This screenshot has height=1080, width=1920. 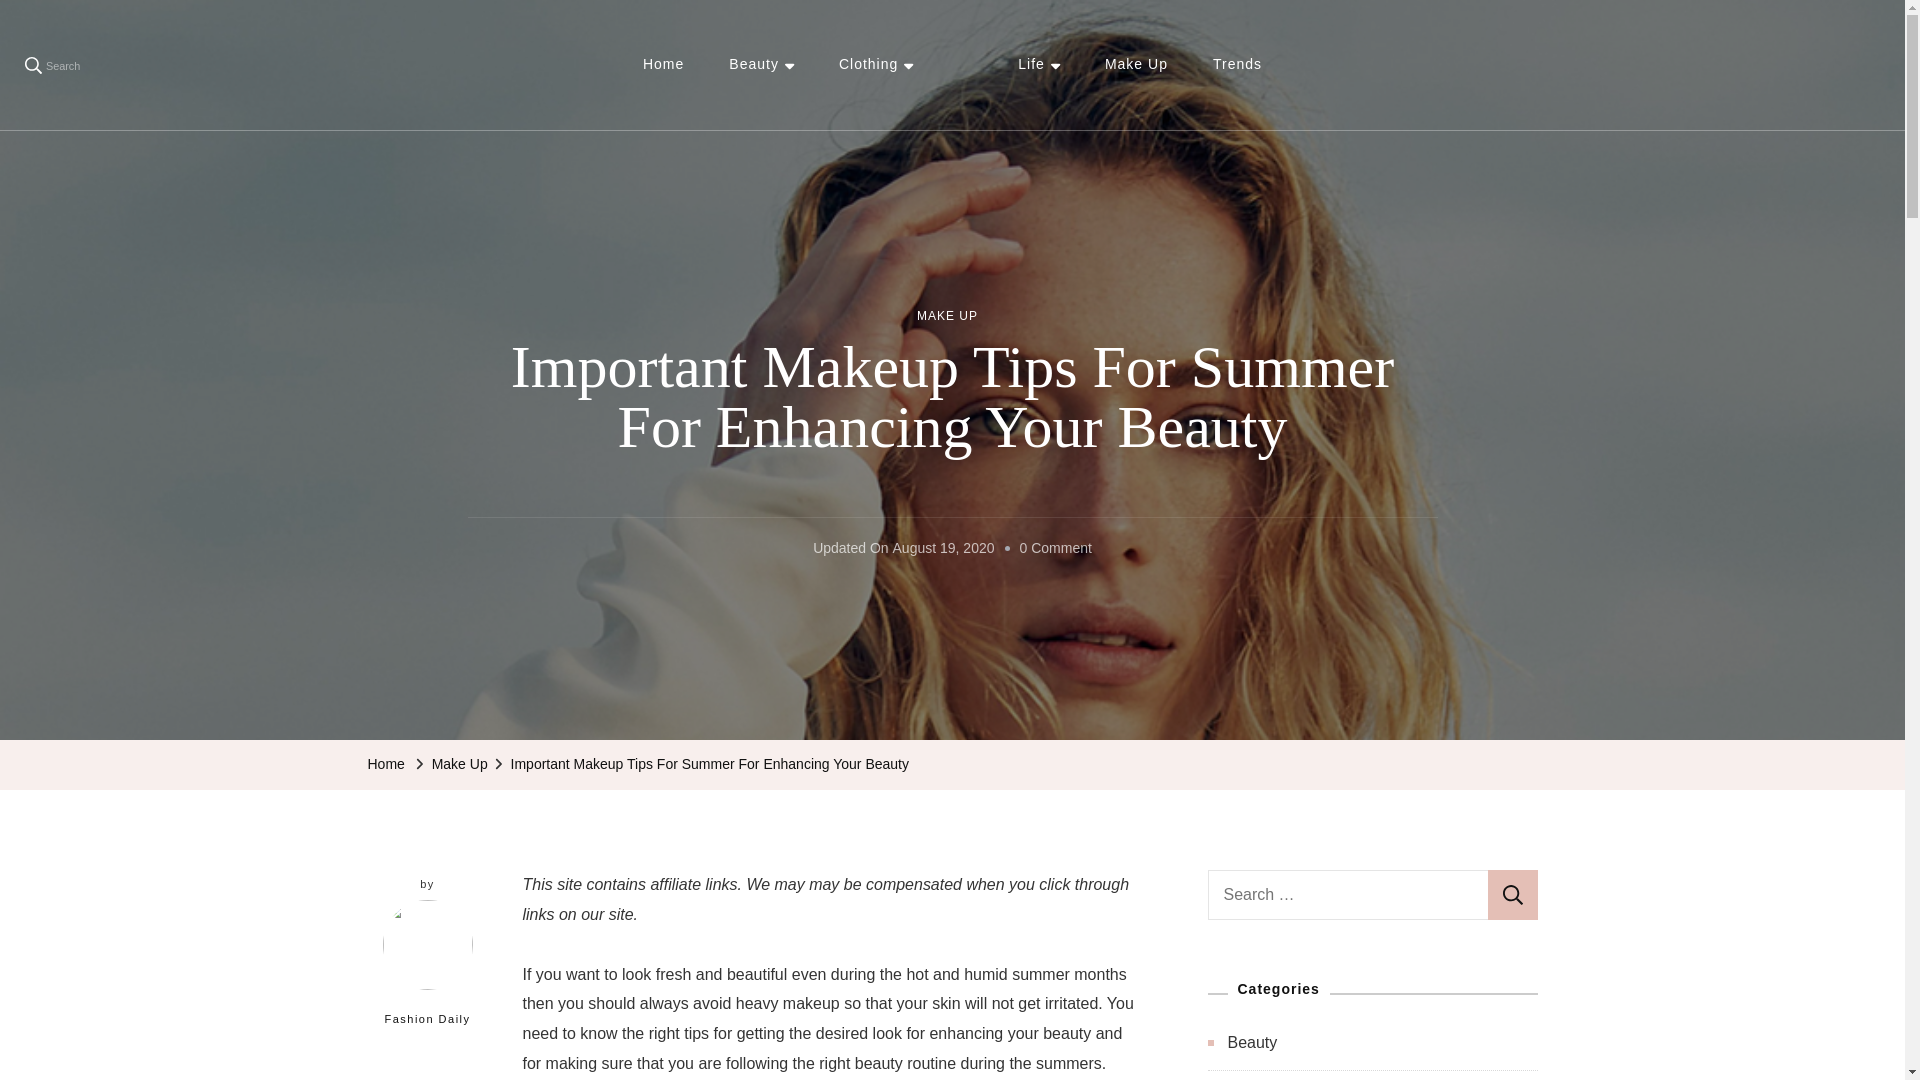 What do you see at coordinates (52, 64) in the screenshot?
I see `Search` at bounding box center [52, 64].